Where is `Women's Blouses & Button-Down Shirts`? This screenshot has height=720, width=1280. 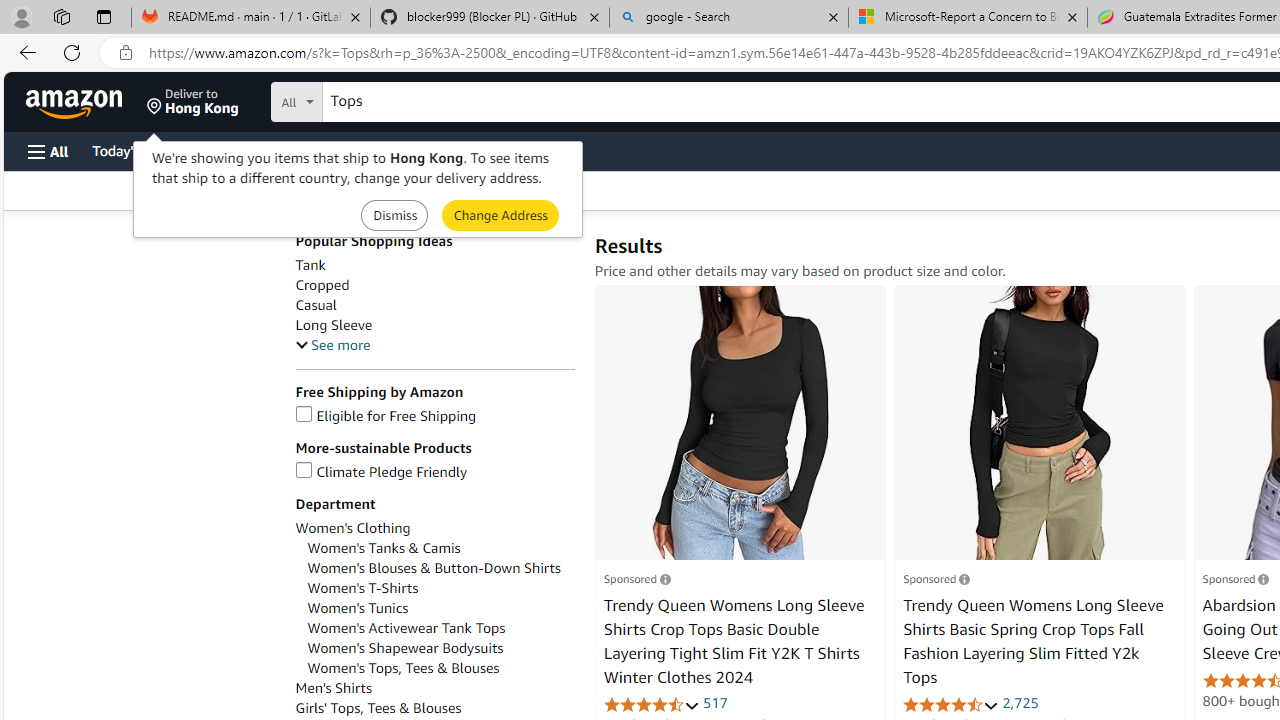
Women's Blouses & Button-Down Shirts is located at coordinates (440, 568).